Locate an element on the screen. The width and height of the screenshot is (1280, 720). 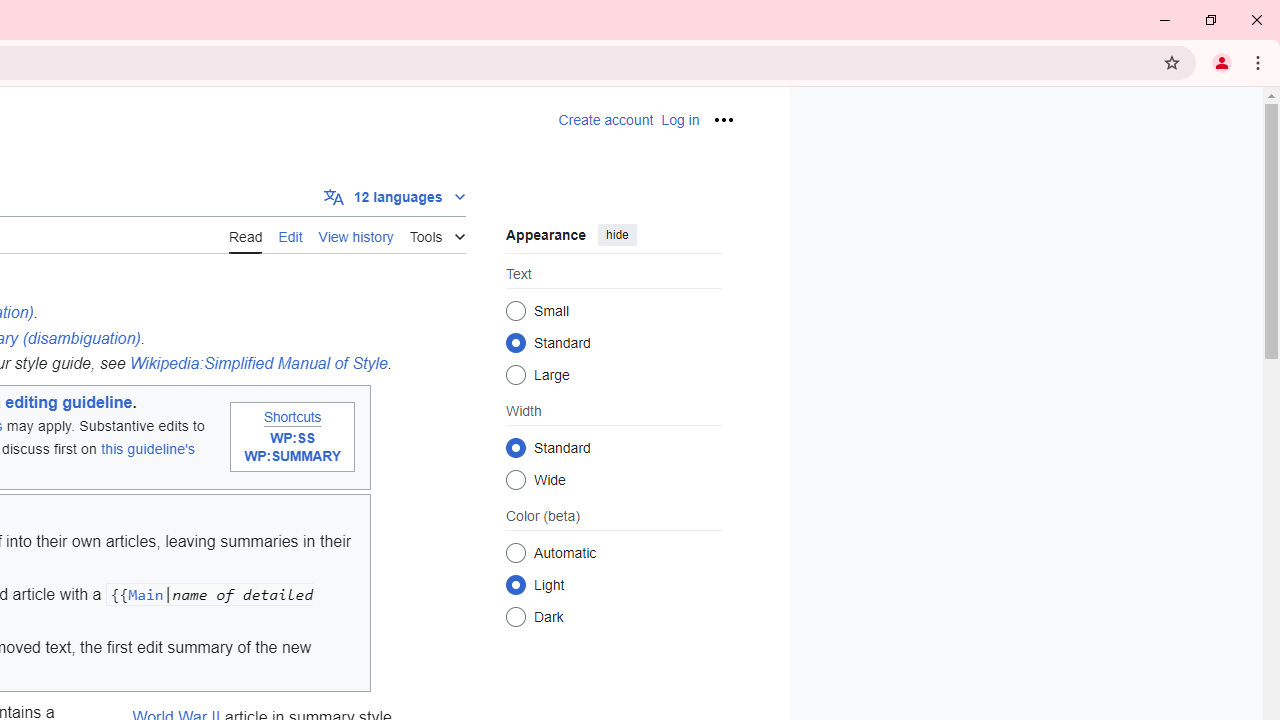
AutomationID: pt-login-2 is located at coordinates (680, 120).